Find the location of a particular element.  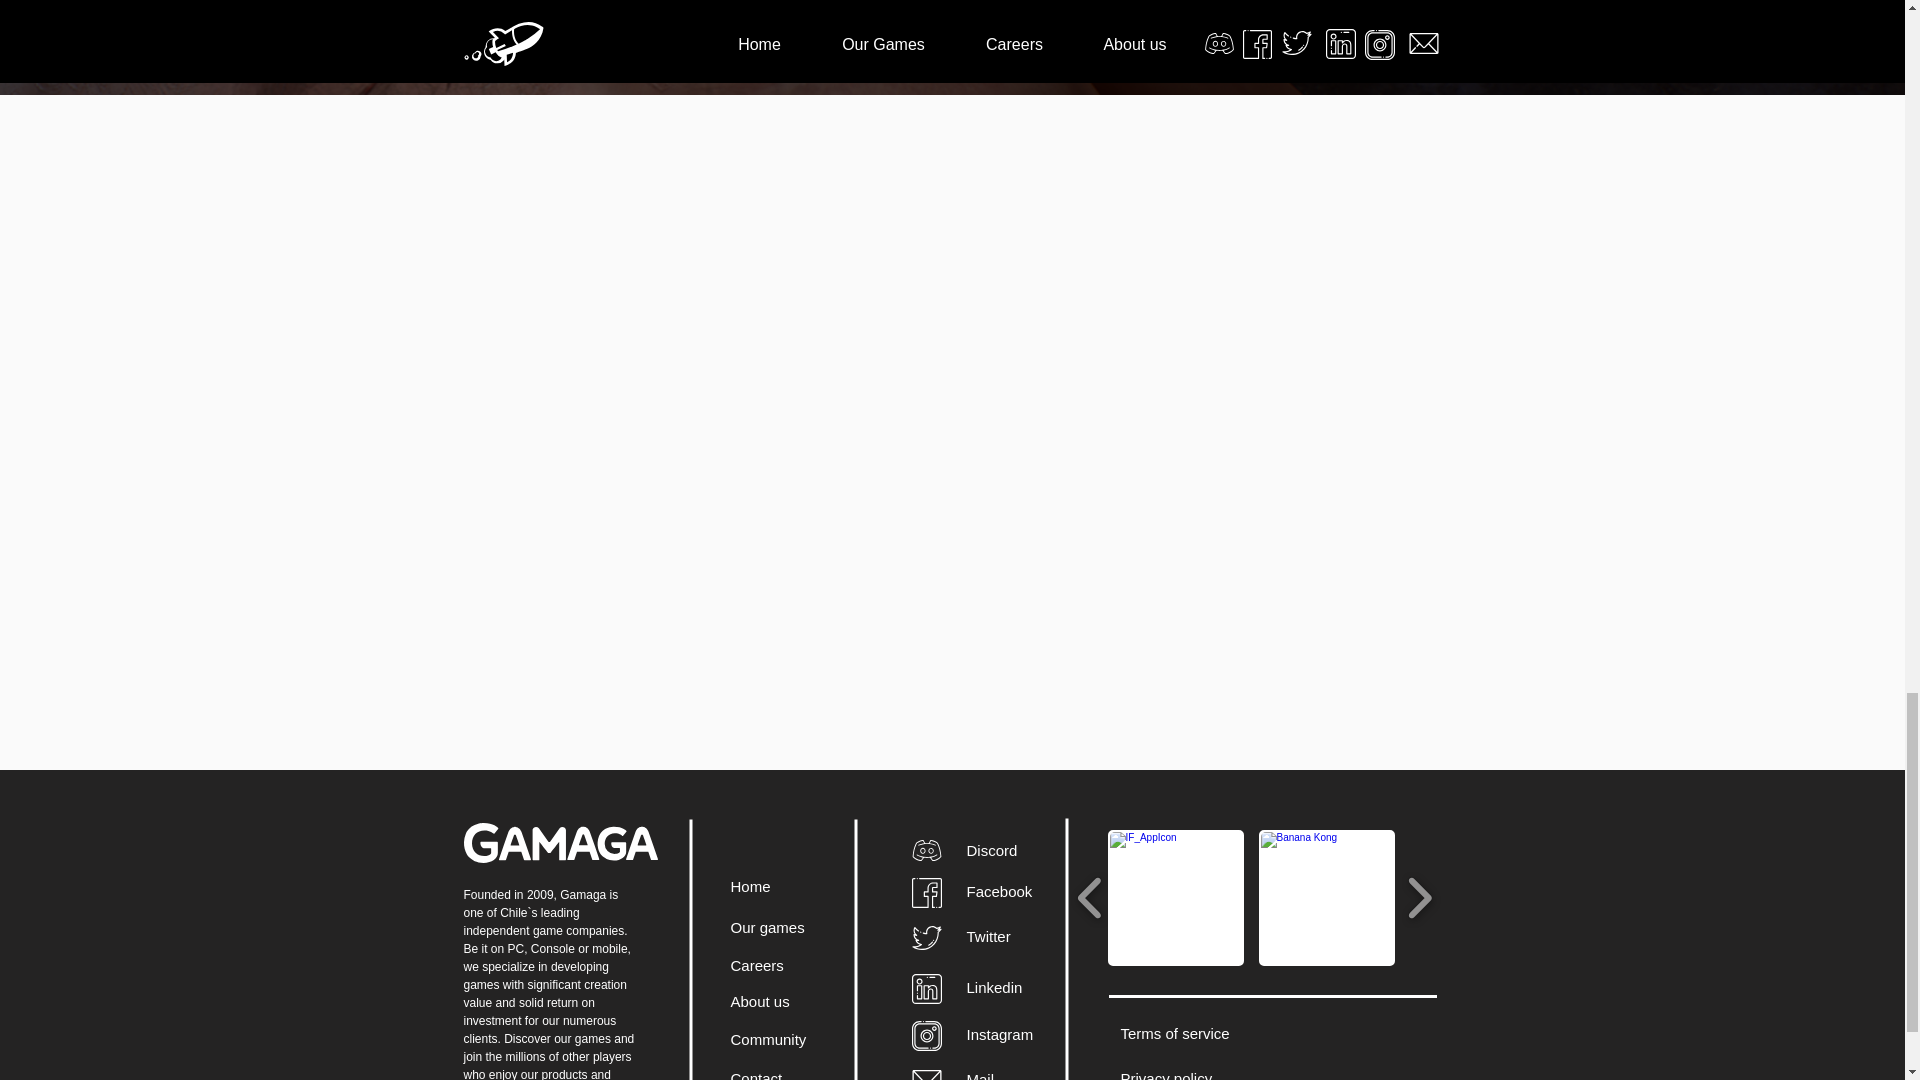

Twitter is located at coordinates (987, 936).